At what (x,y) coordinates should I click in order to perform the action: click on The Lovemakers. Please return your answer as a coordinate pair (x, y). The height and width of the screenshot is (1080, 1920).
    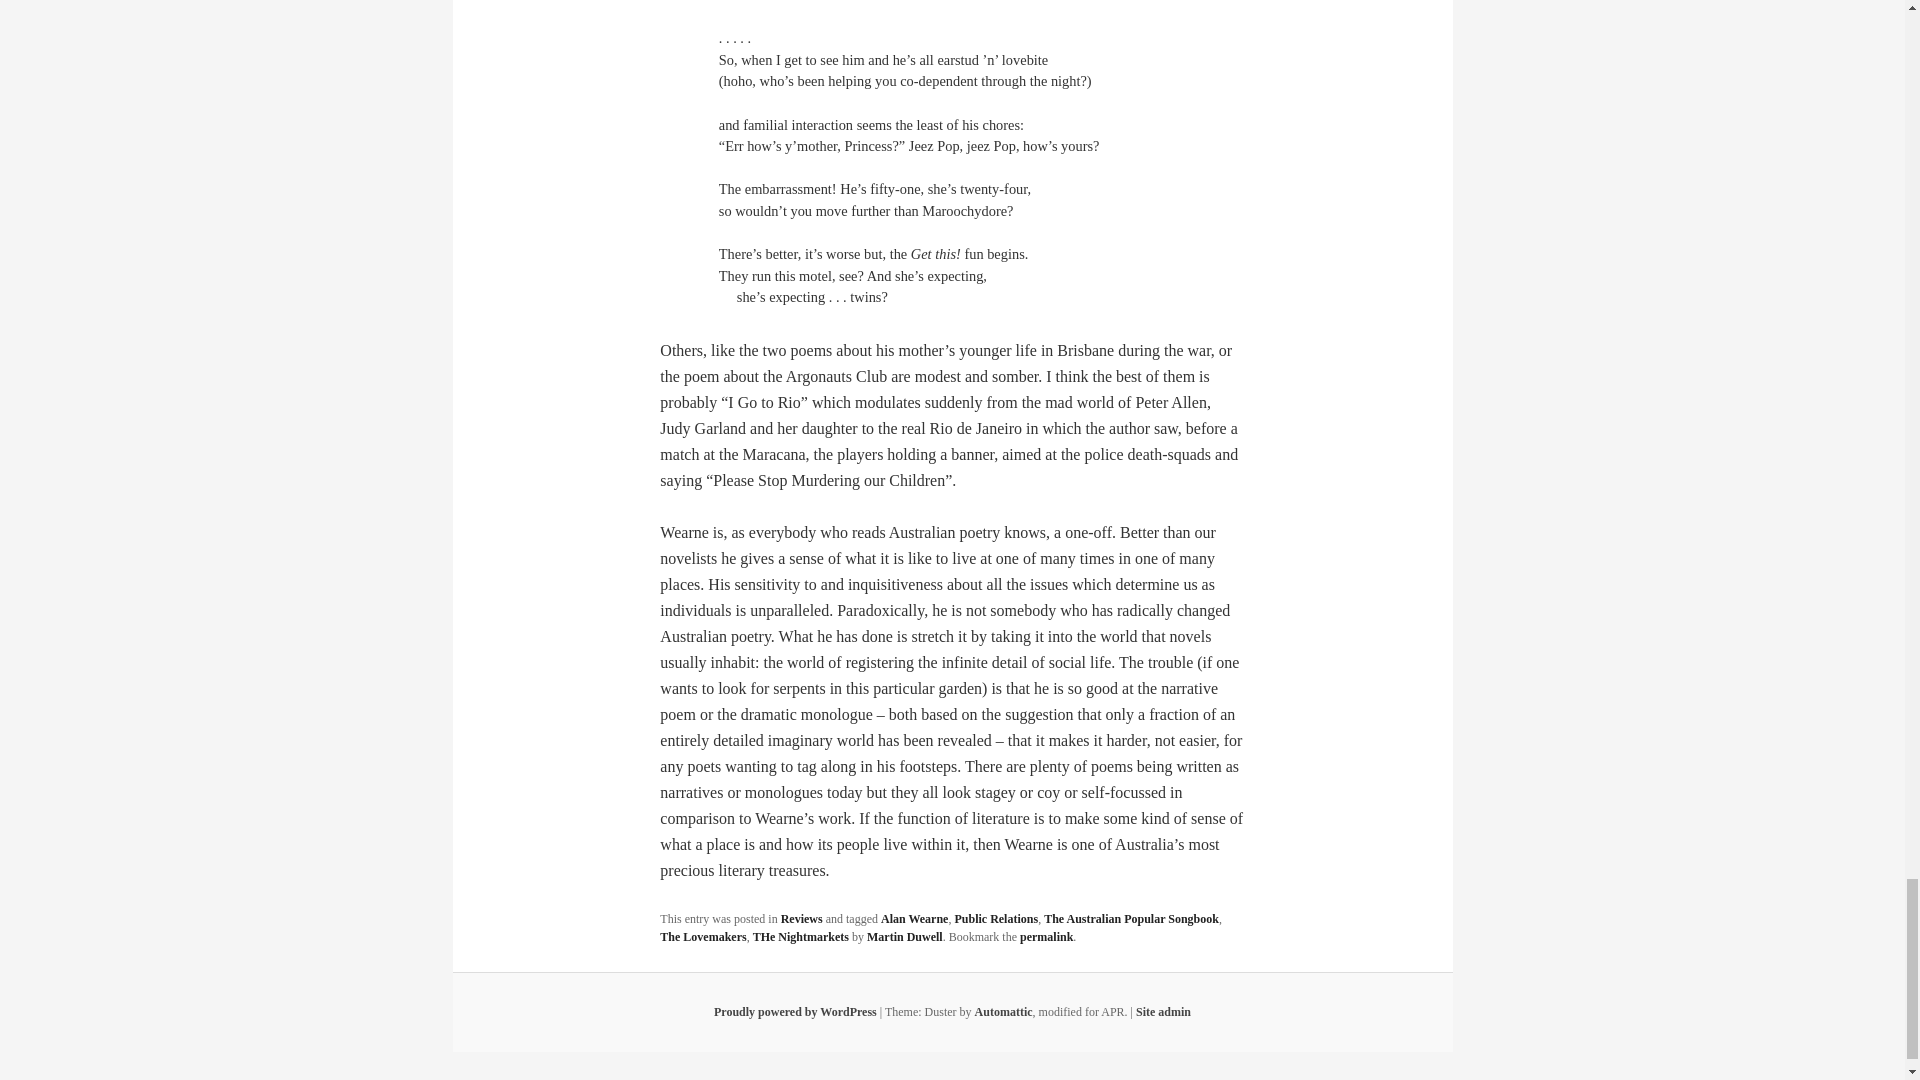
    Looking at the image, I should click on (703, 936).